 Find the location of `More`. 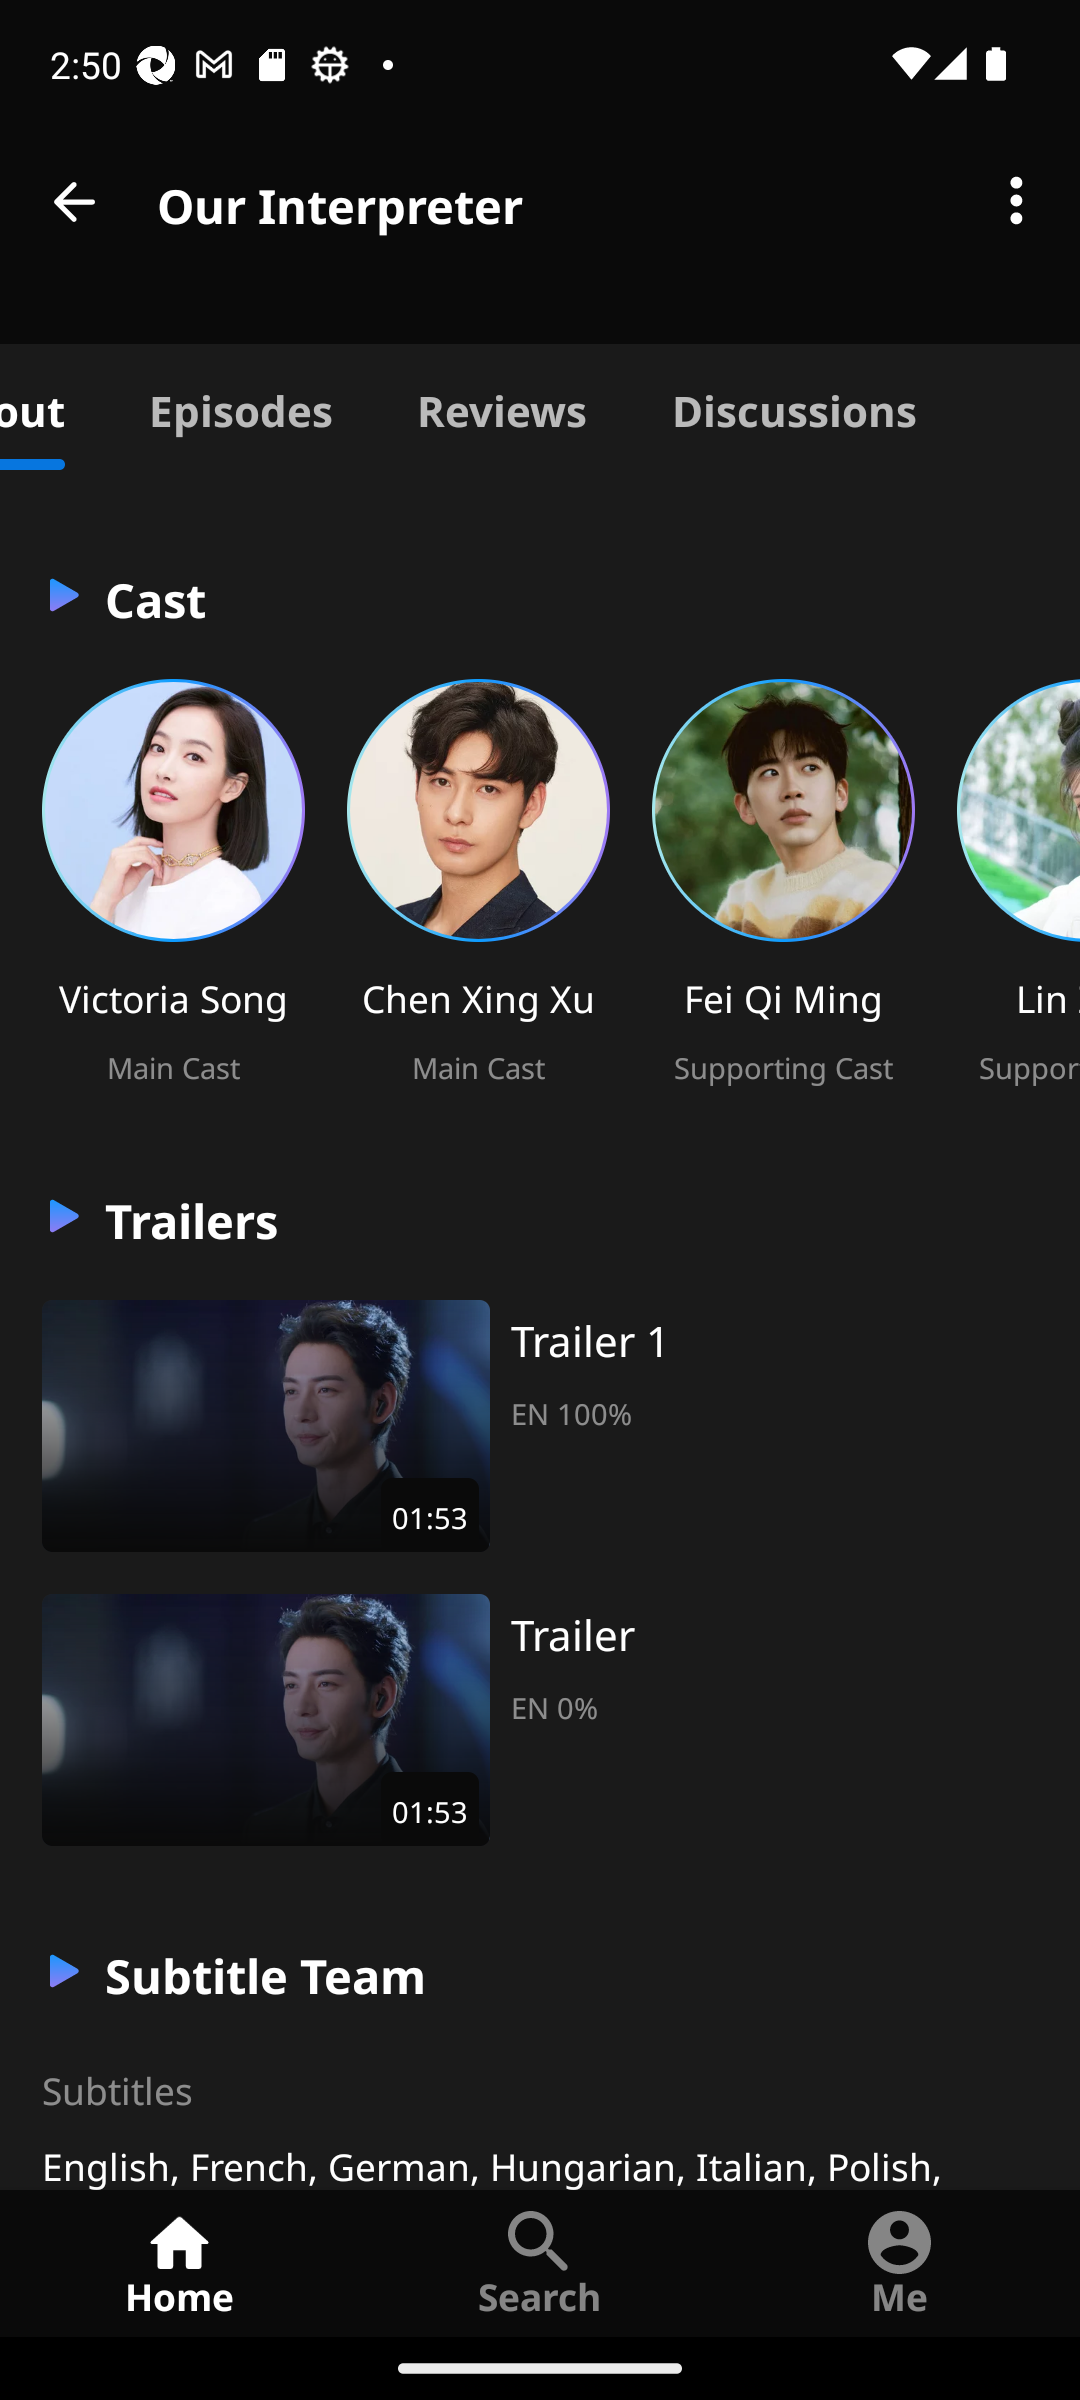

More is located at coordinates (1016, 202).